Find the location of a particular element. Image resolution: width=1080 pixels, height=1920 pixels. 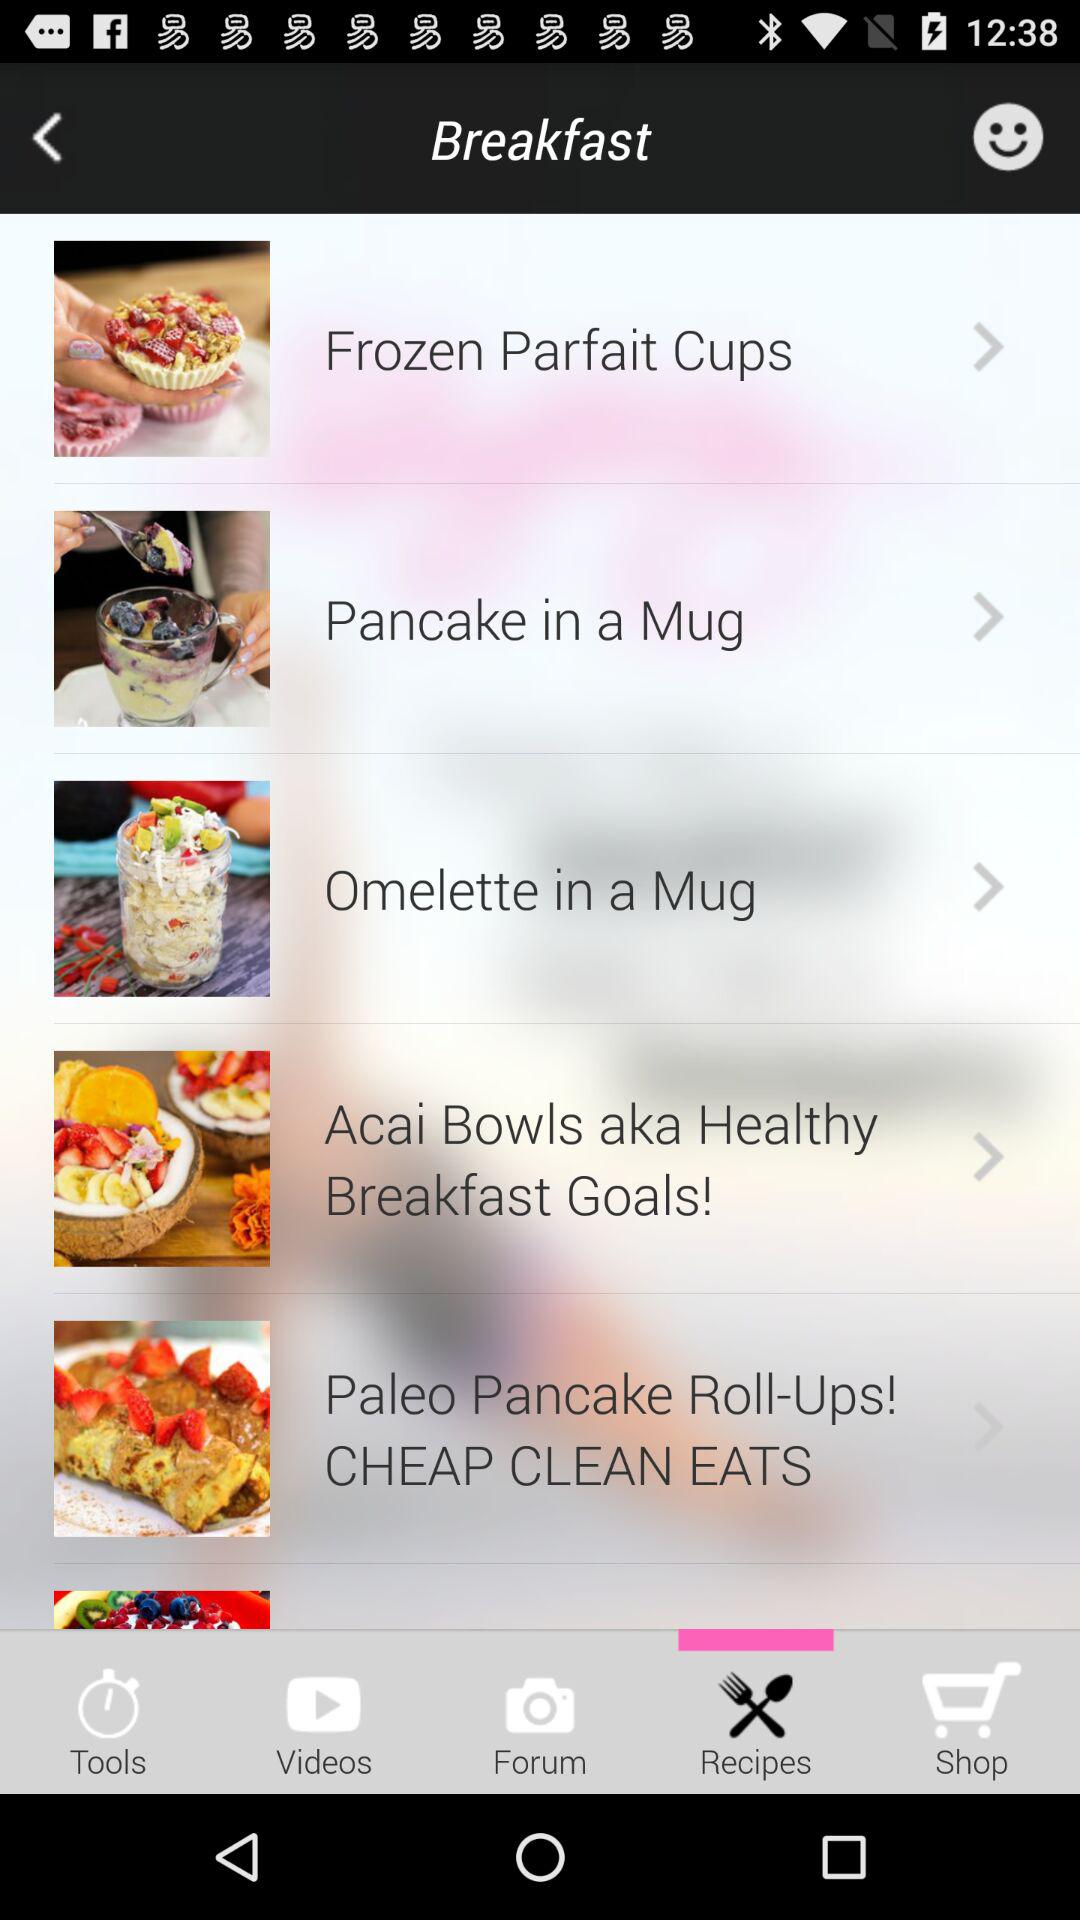

press paleo pancake roll app is located at coordinates (642, 1428).